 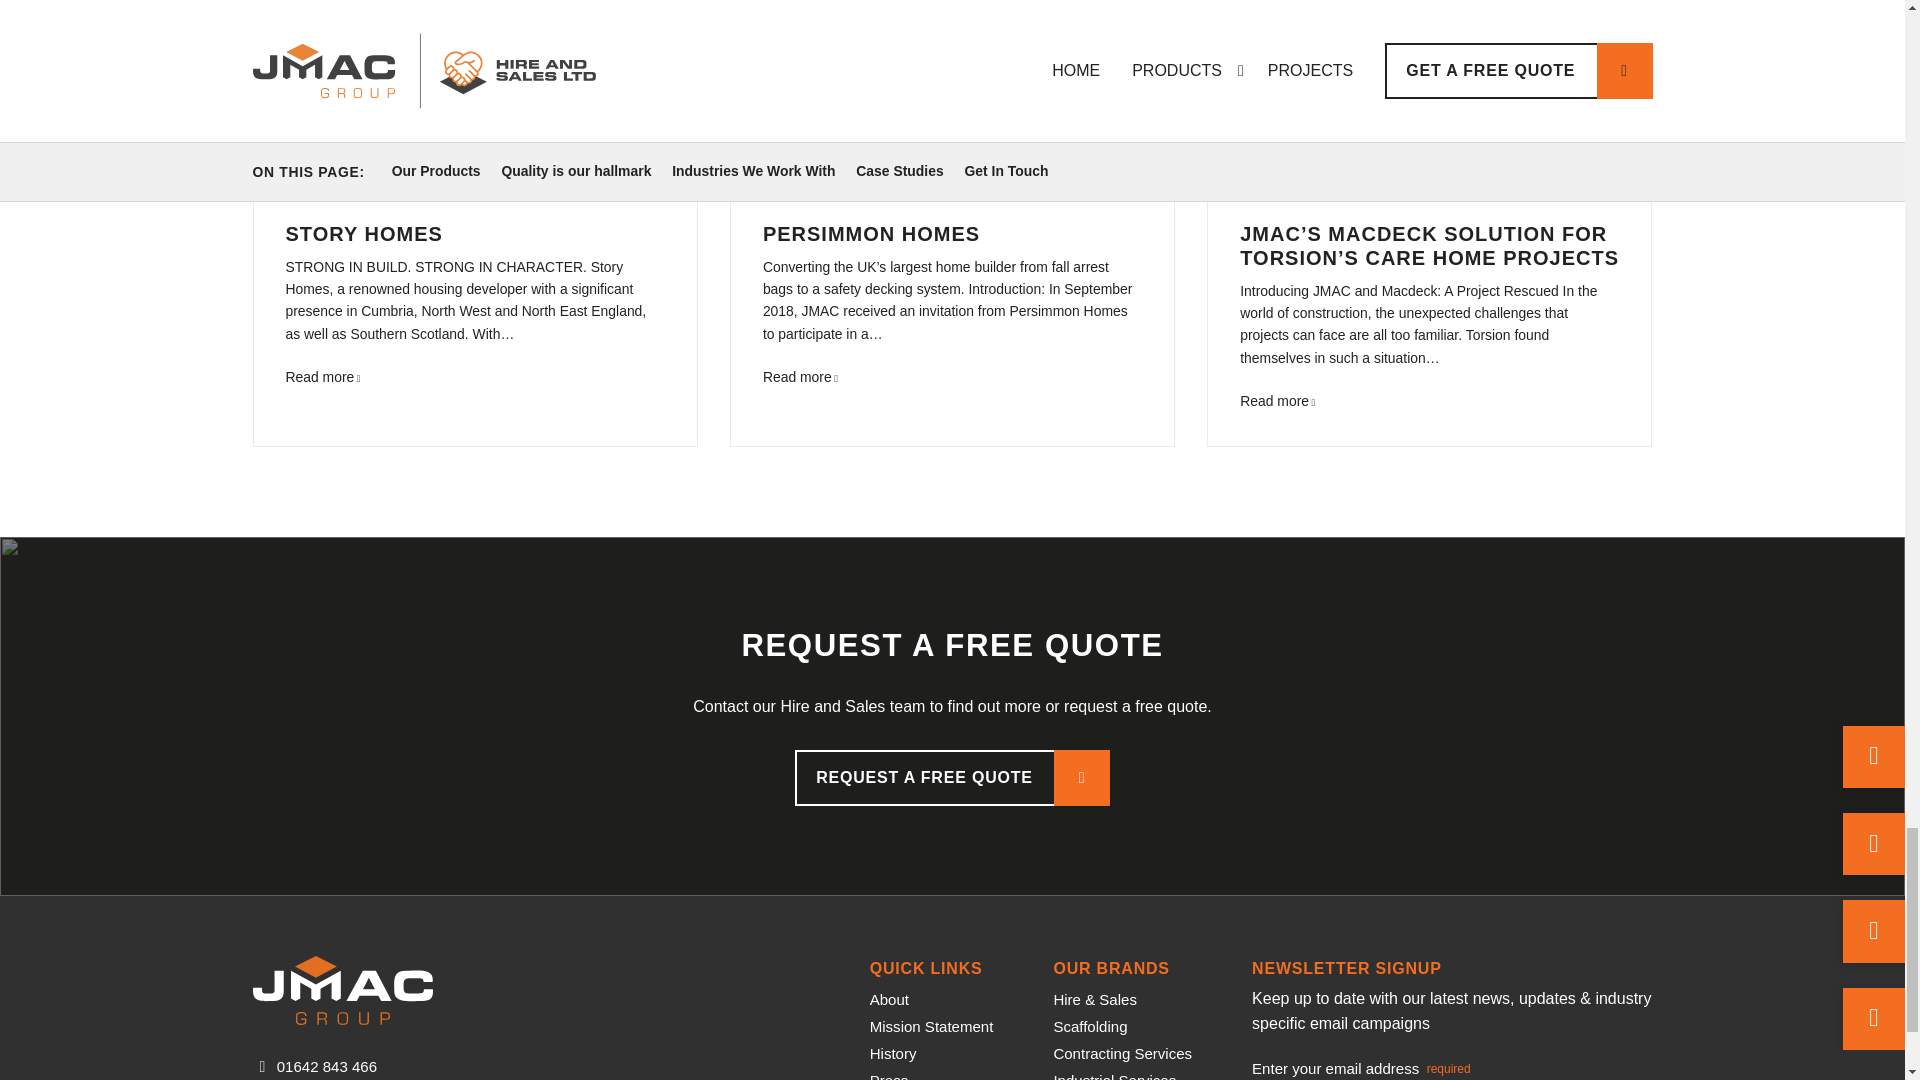 I want to click on Read more, so click(x=800, y=376).